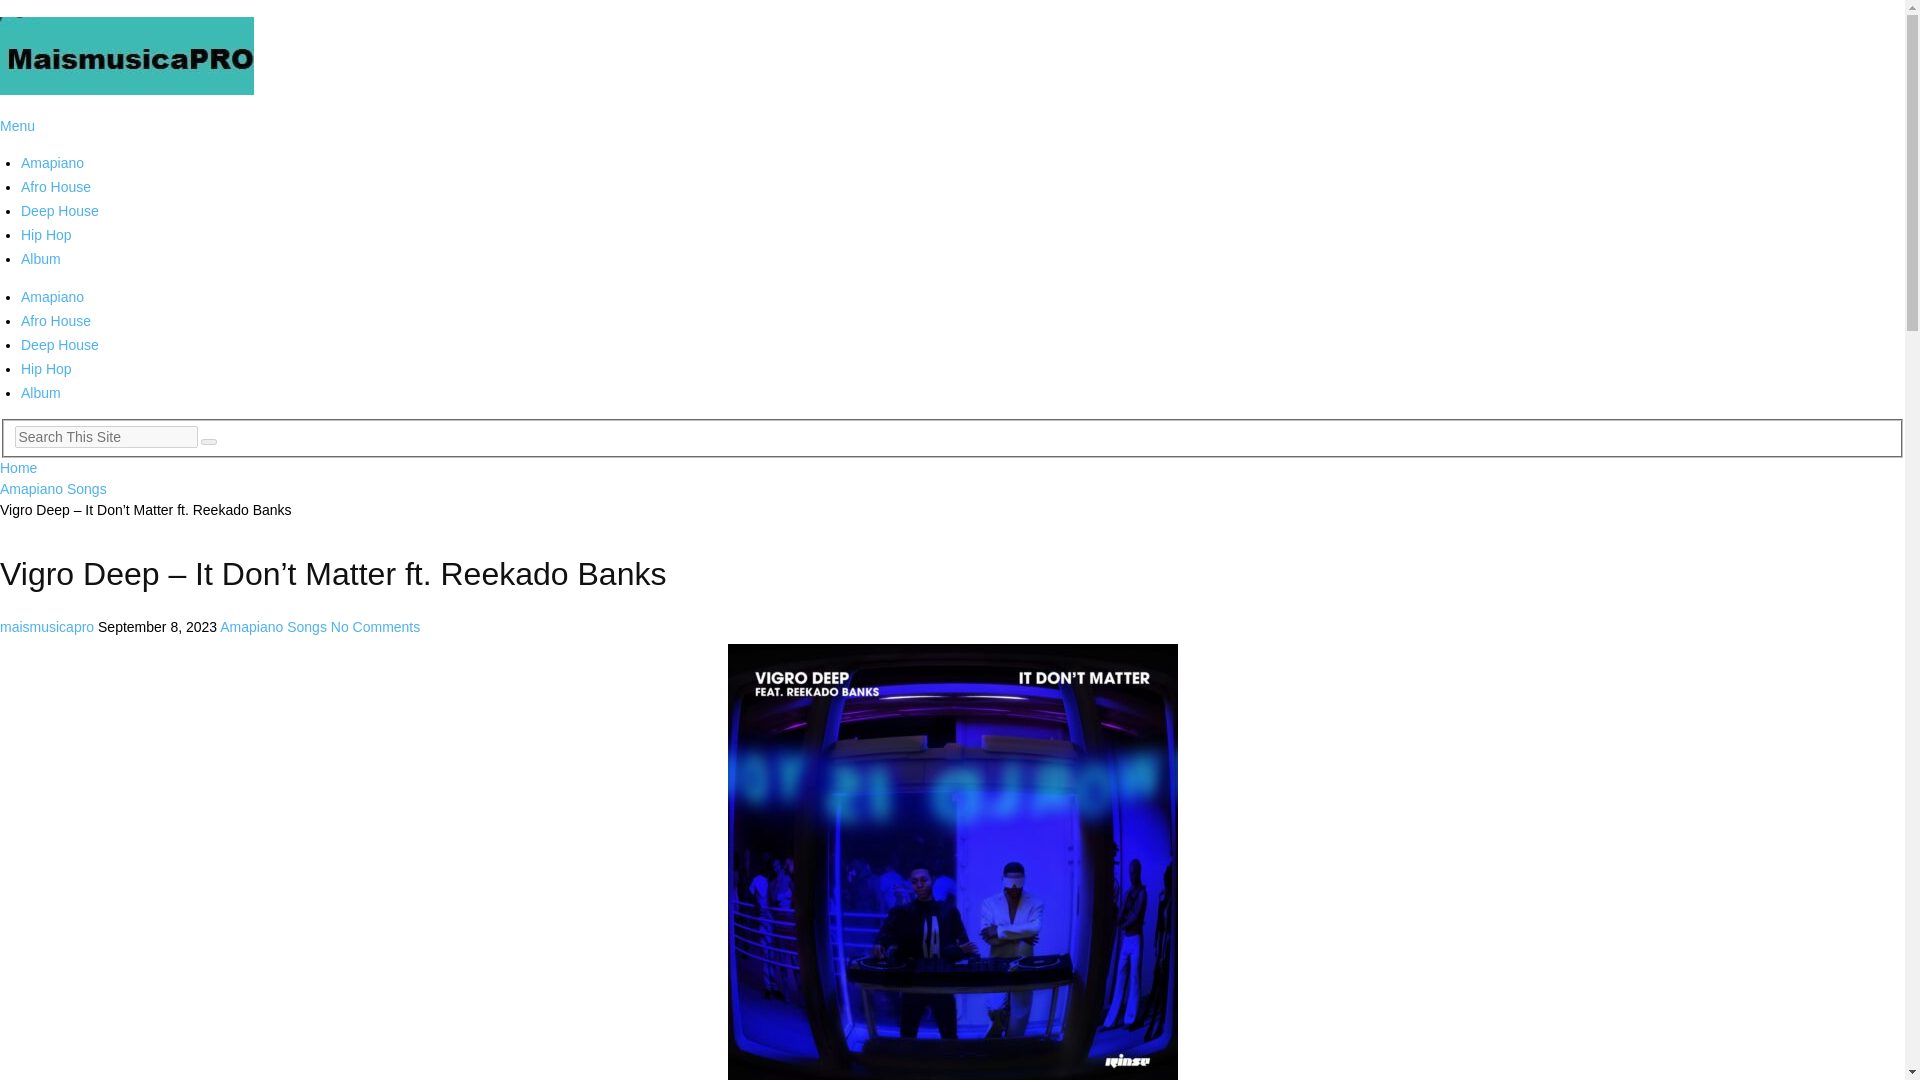 This screenshot has height=1080, width=1920. What do you see at coordinates (17, 125) in the screenshot?
I see `Menu` at bounding box center [17, 125].